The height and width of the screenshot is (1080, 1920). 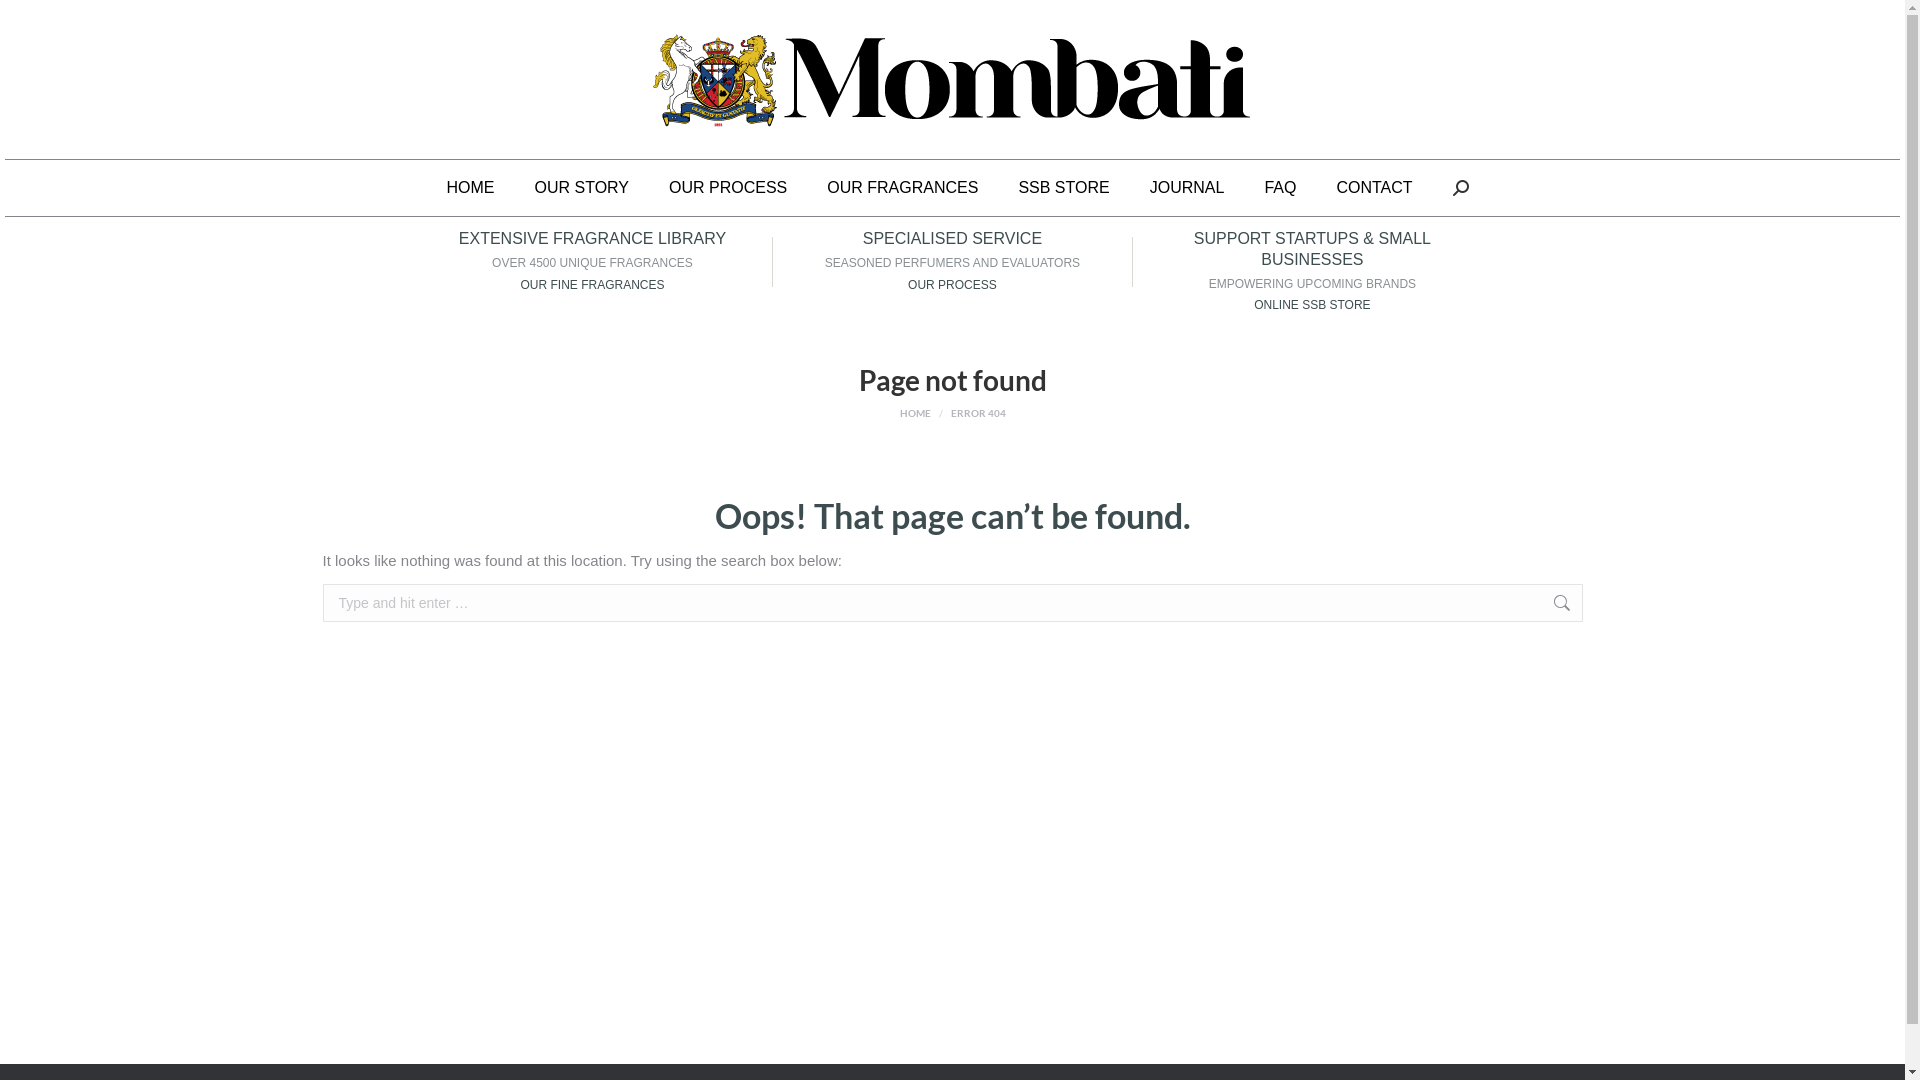 I want to click on OUR PROCESS, so click(x=952, y=285).